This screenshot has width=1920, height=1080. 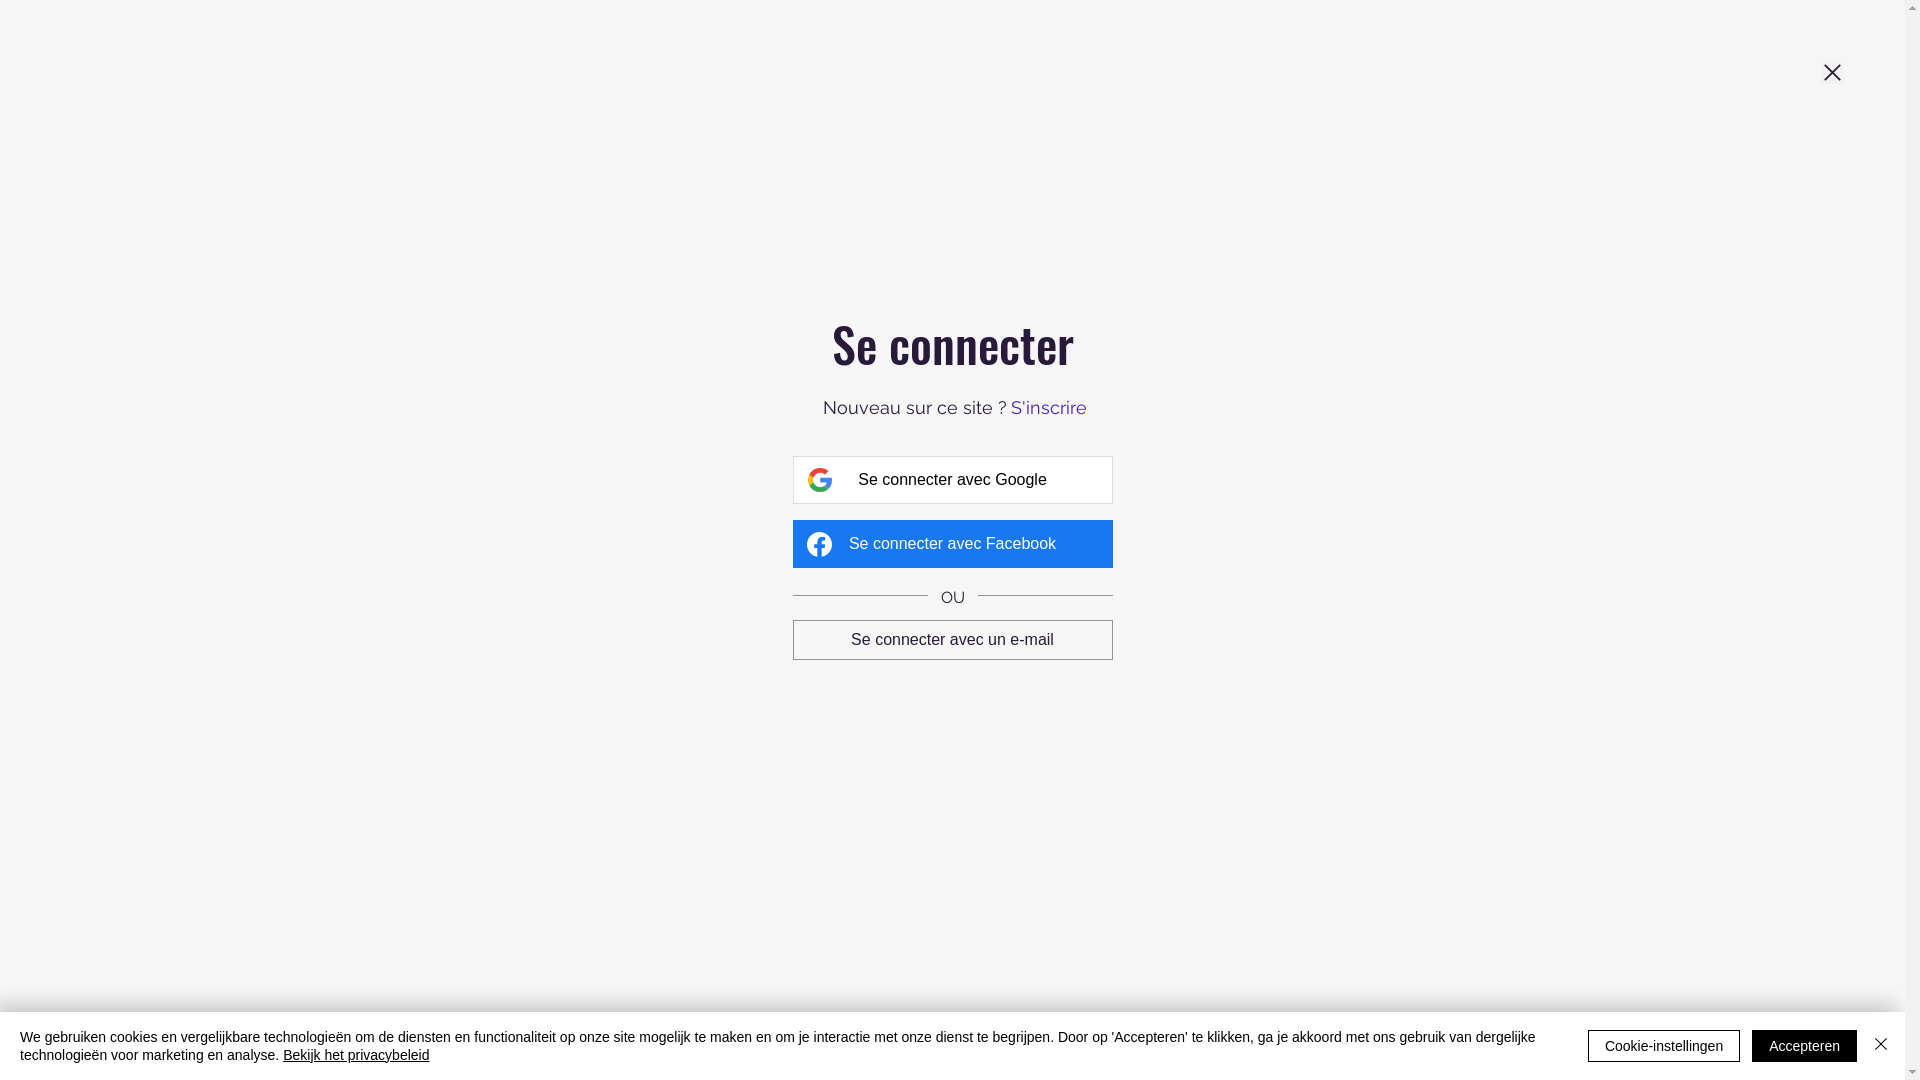 What do you see at coordinates (952, 640) in the screenshot?
I see `Se connecter avec un e-mail` at bounding box center [952, 640].